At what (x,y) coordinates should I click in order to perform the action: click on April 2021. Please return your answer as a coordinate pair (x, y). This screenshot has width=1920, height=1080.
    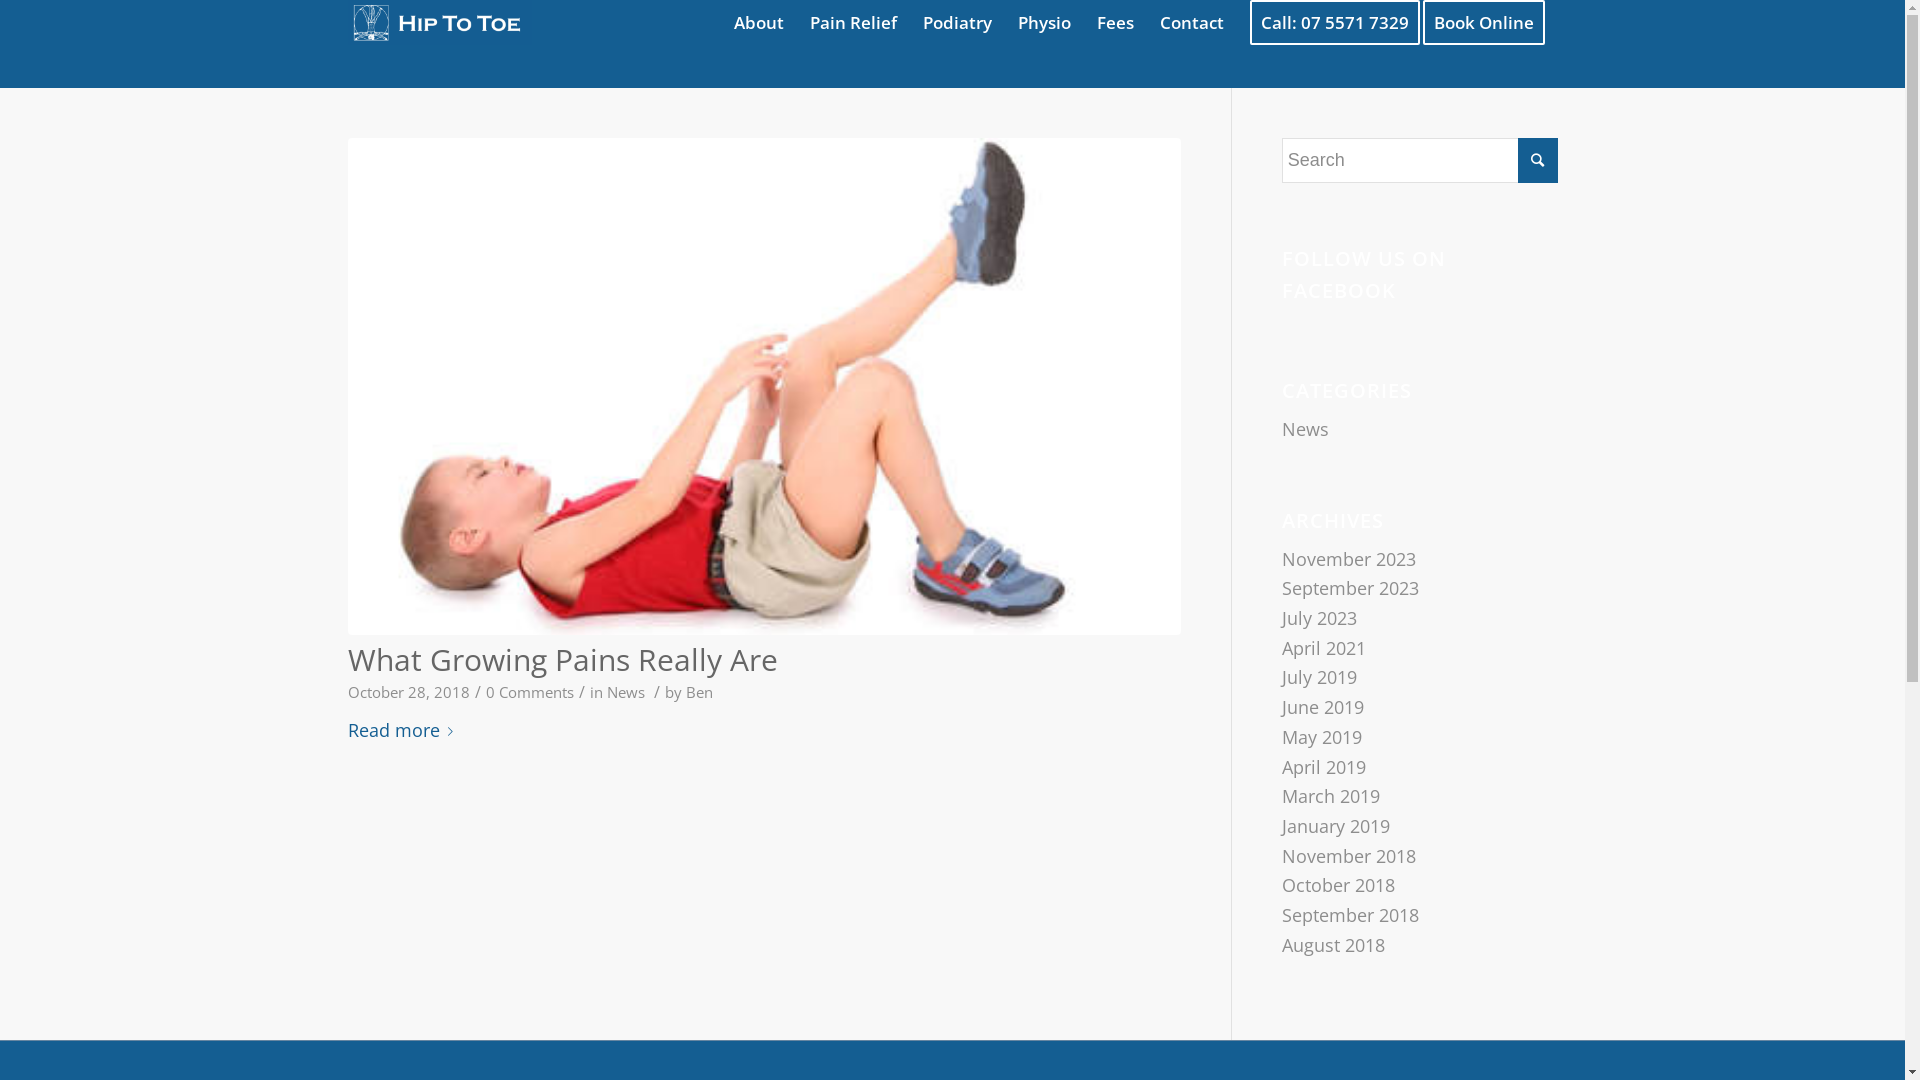
    Looking at the image, I should click on (1324, 648).